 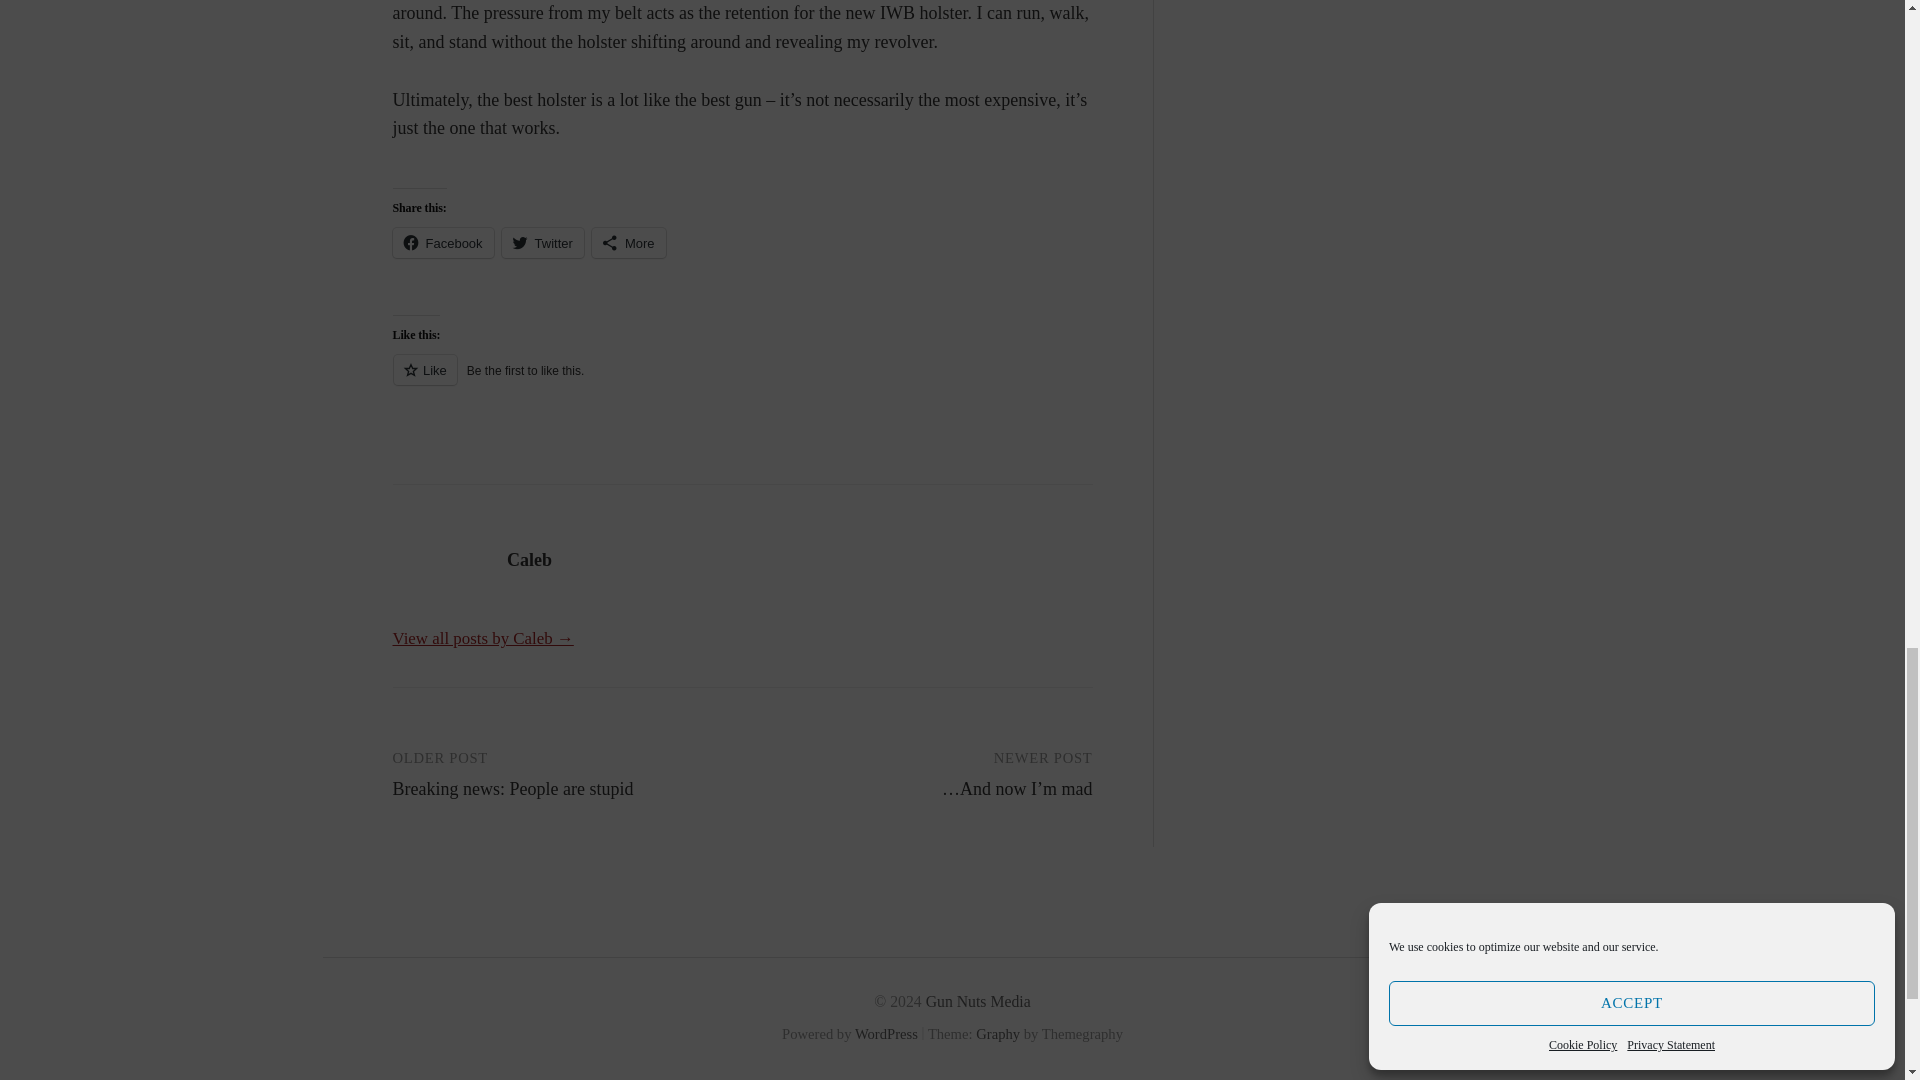 I want to click on Click to share on Twitter, so click(x=542, y=242).